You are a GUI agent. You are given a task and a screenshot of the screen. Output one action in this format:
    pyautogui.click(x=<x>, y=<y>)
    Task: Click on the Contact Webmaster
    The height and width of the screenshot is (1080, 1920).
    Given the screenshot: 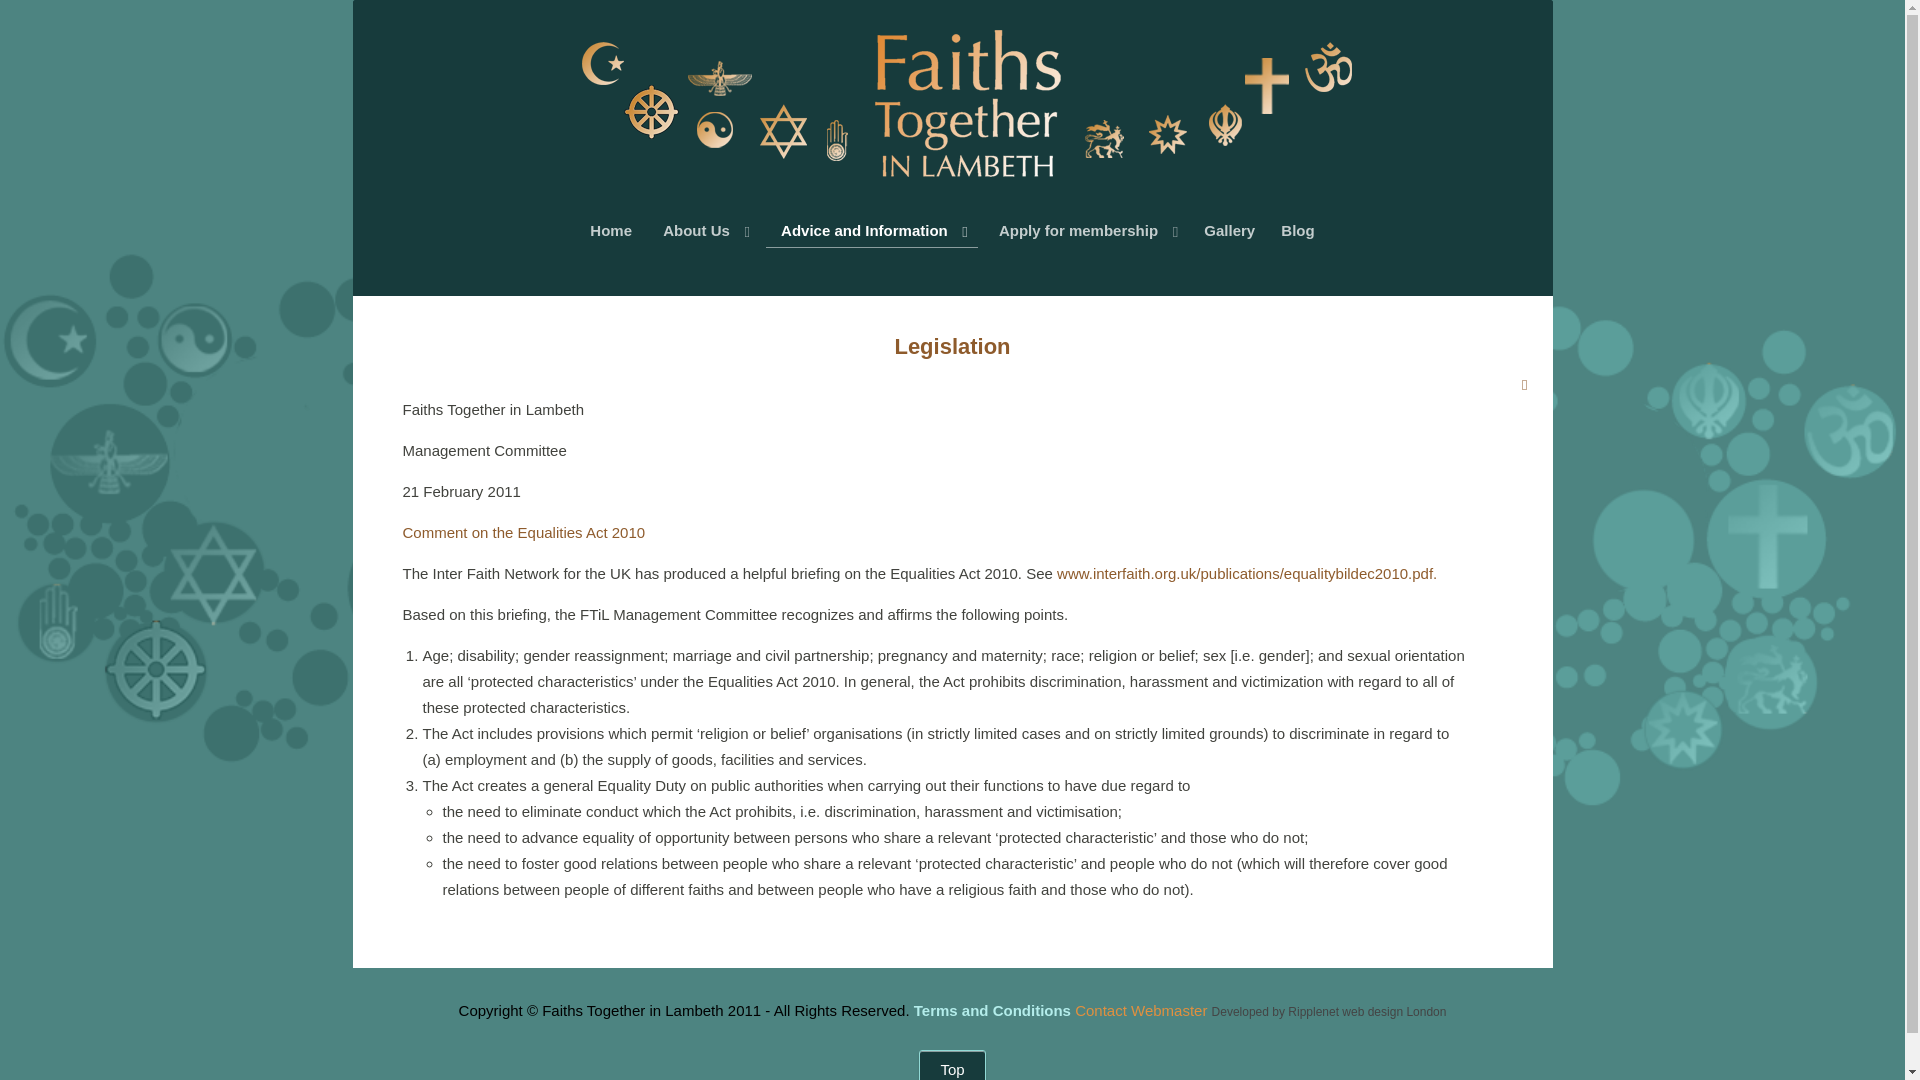 What is the action you would take?
    pyautogui.click(x=1141, y=1010)
    